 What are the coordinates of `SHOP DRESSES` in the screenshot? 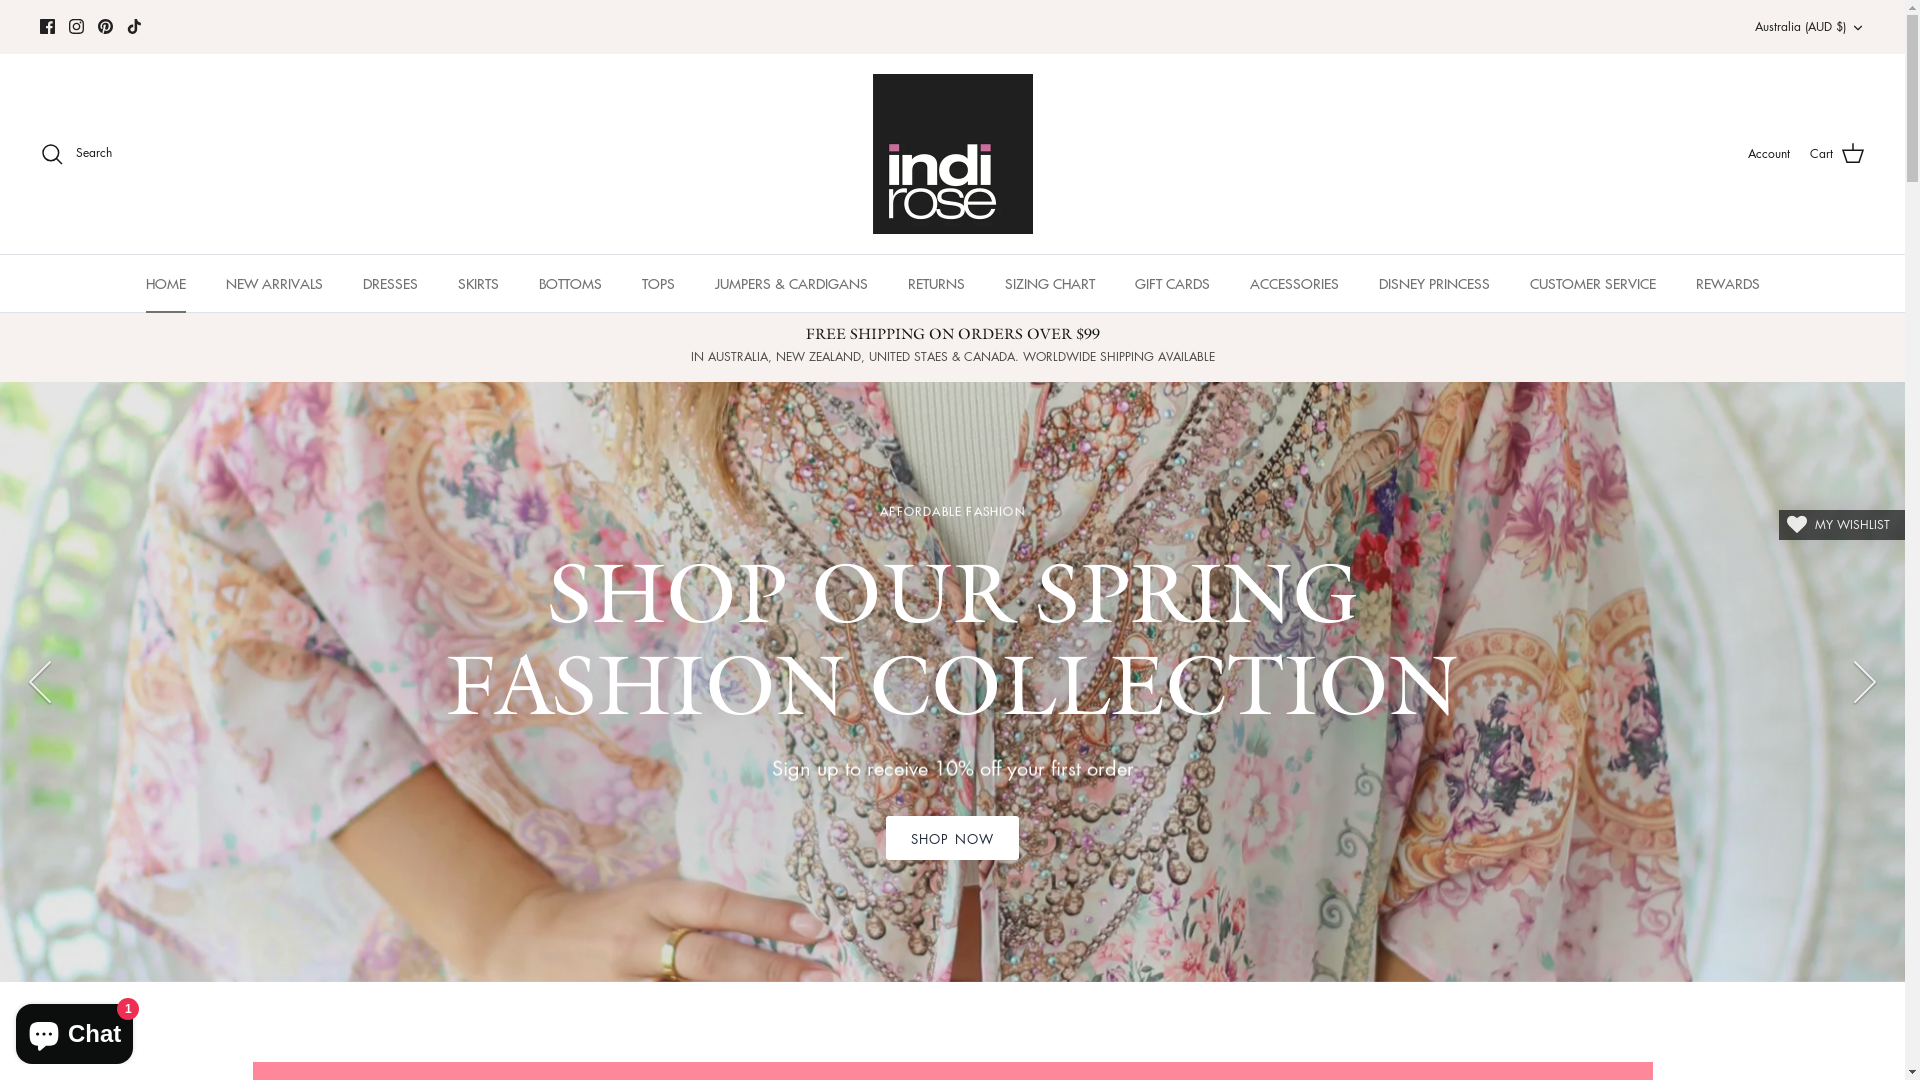 It's located at (184, 838).